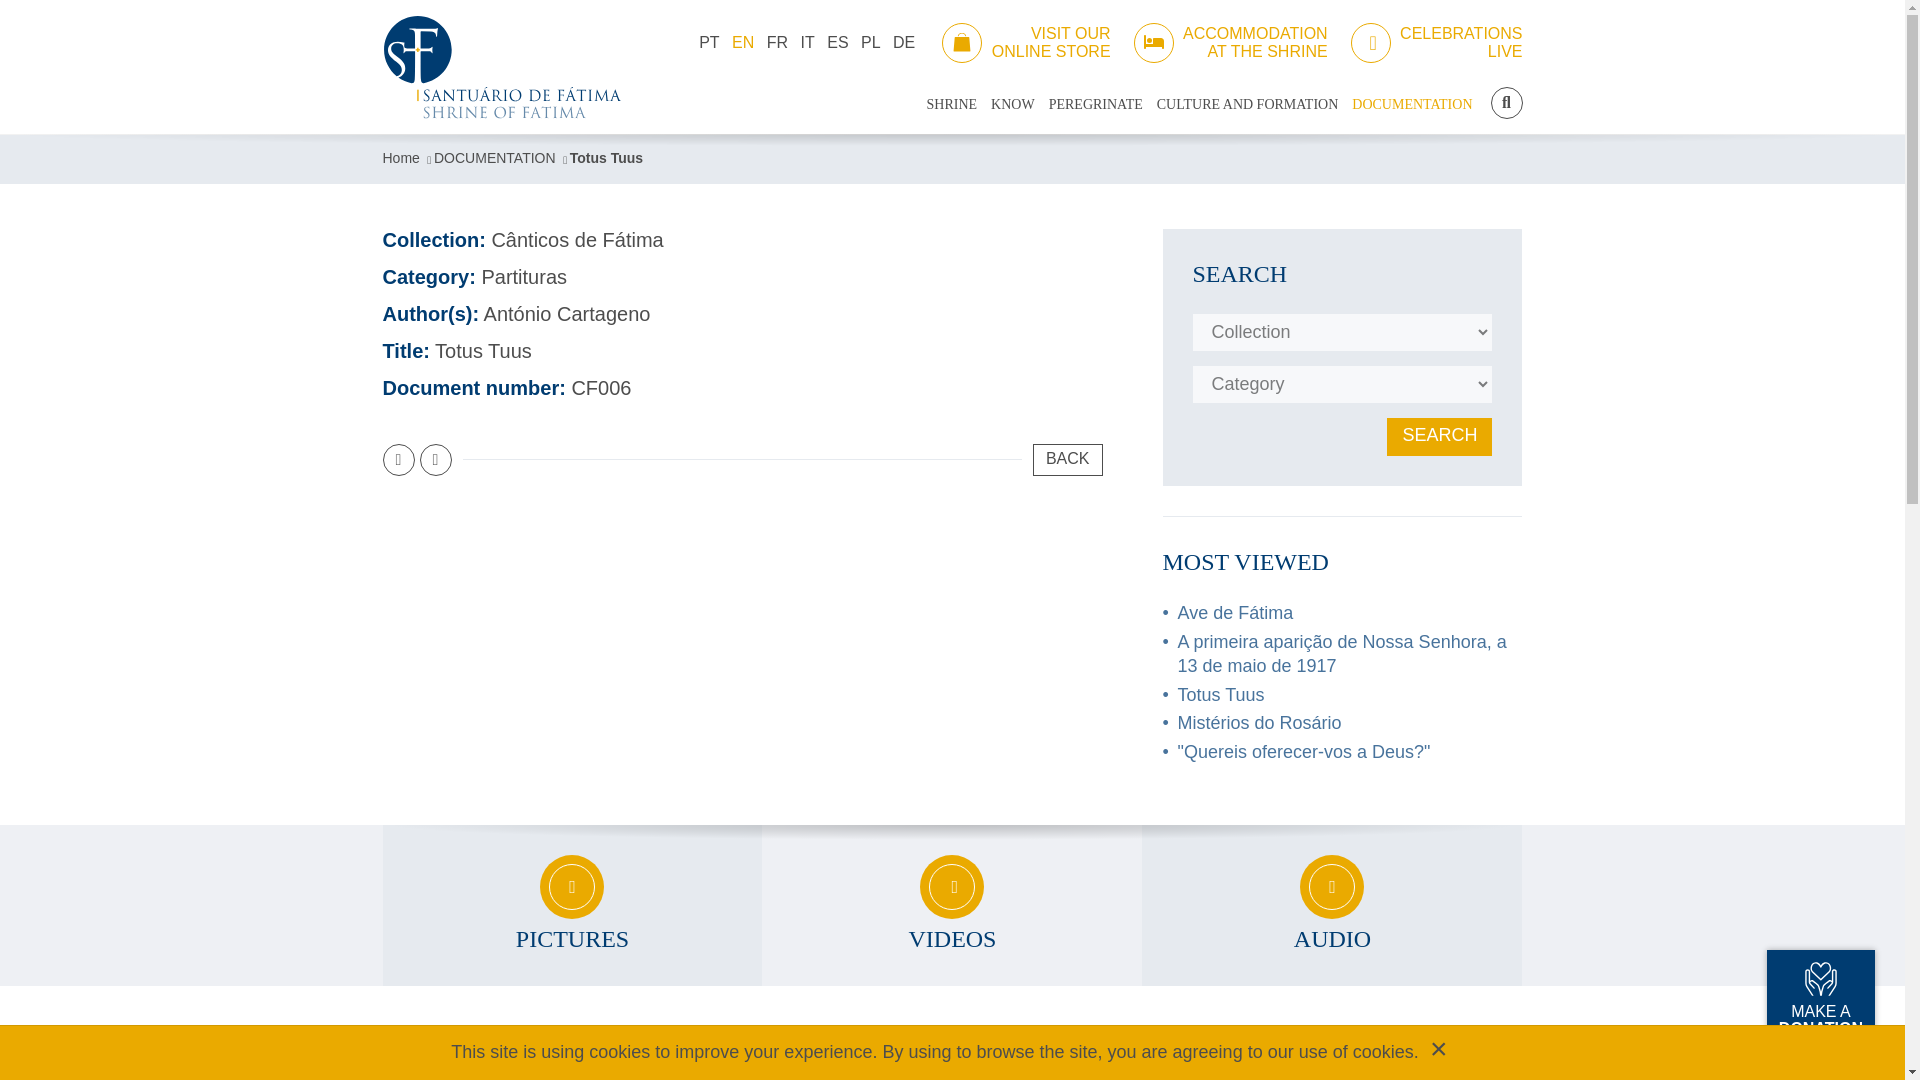 This screenshot has height=1080, width=1920. I want to click on PT, so click(808, 42).